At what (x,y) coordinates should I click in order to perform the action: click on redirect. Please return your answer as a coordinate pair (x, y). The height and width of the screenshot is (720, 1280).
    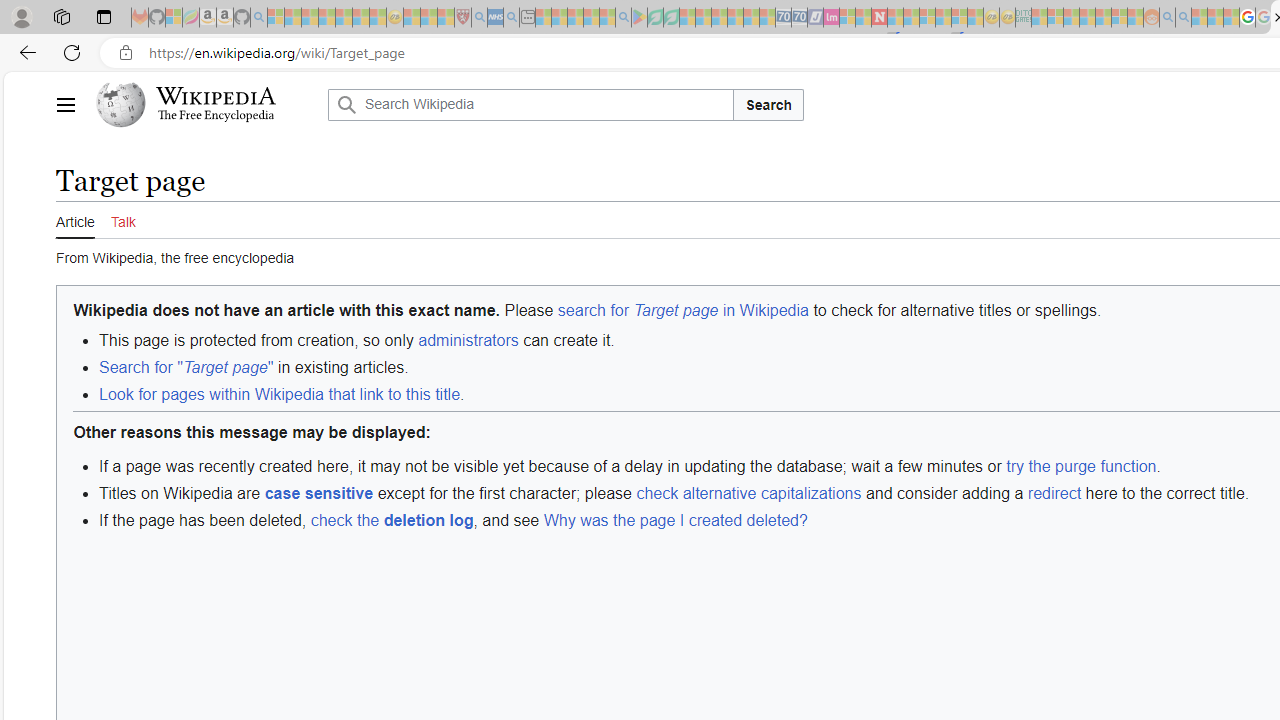
    Looking at the image, I should click on (1054, 492).